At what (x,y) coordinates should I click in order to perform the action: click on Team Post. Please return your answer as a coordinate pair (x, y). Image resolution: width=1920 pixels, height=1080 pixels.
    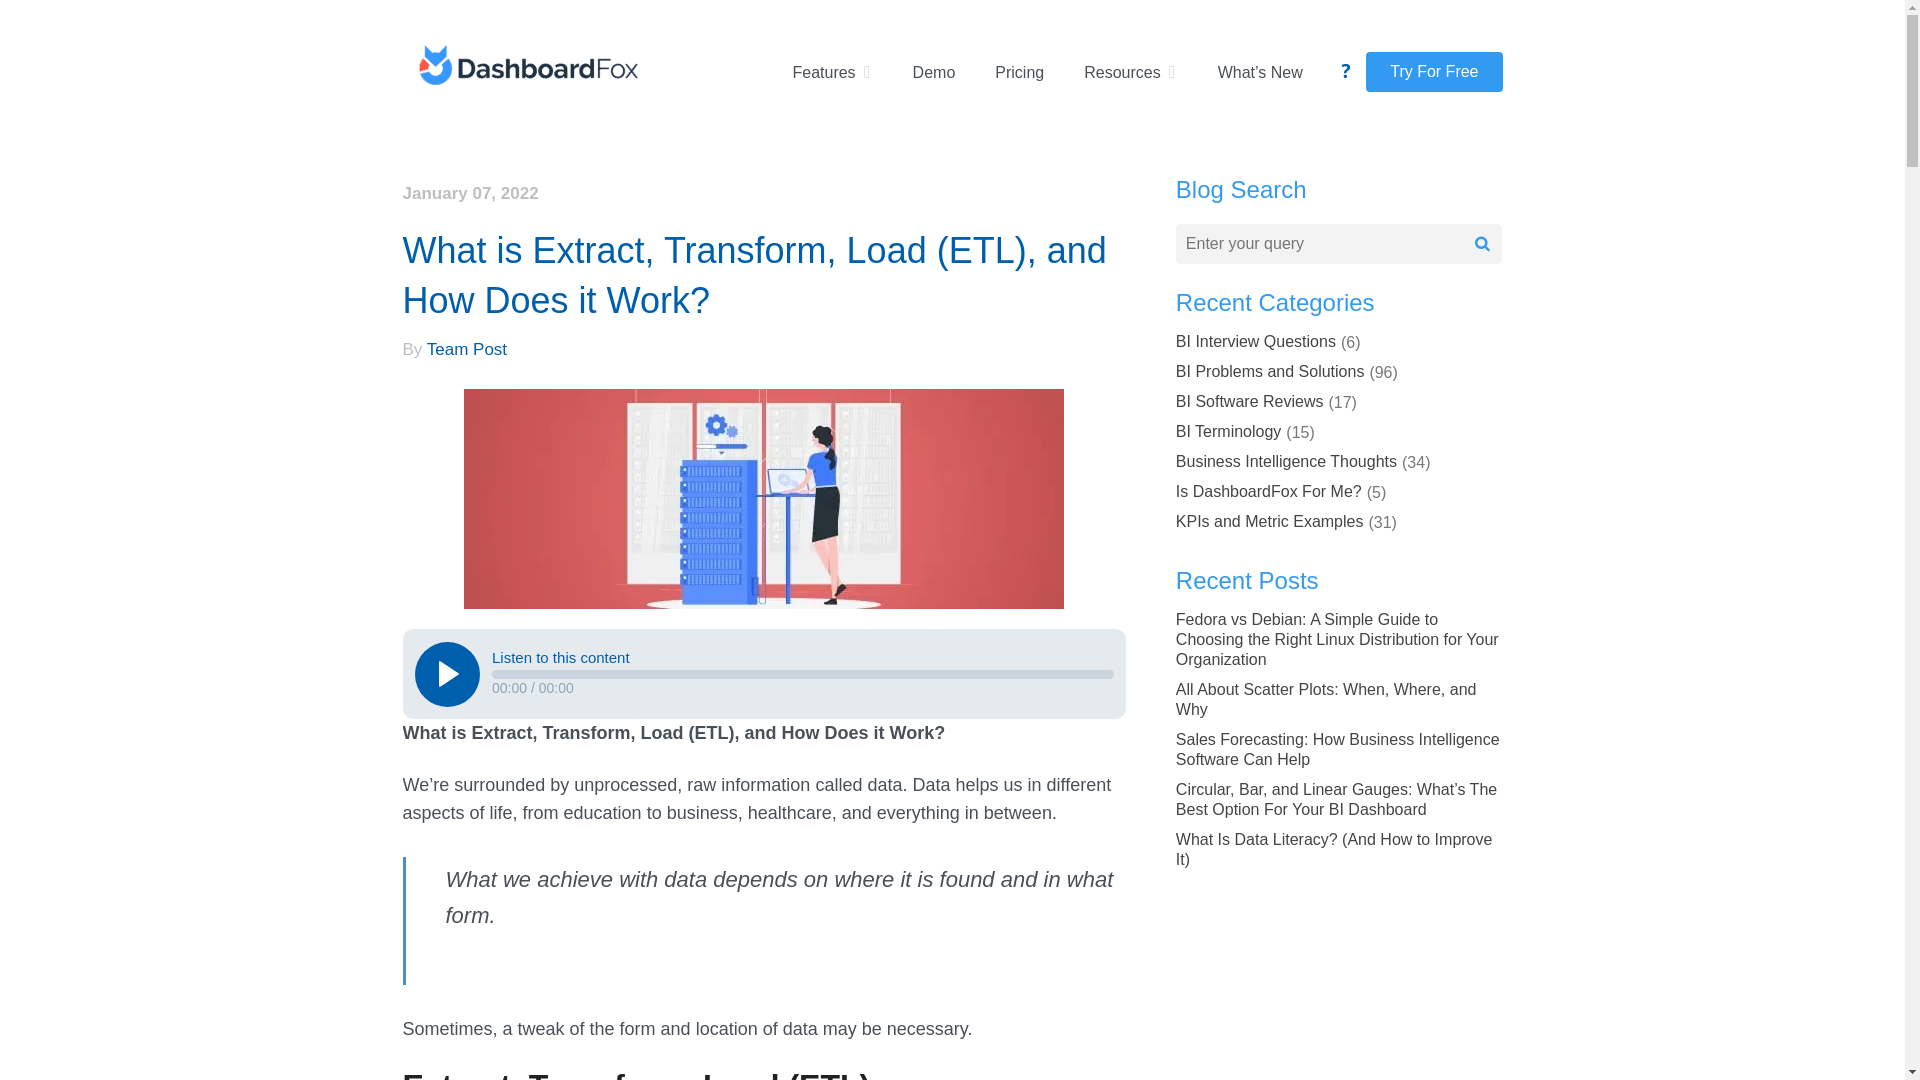
    Looking at the image, I should click on (466, 349).